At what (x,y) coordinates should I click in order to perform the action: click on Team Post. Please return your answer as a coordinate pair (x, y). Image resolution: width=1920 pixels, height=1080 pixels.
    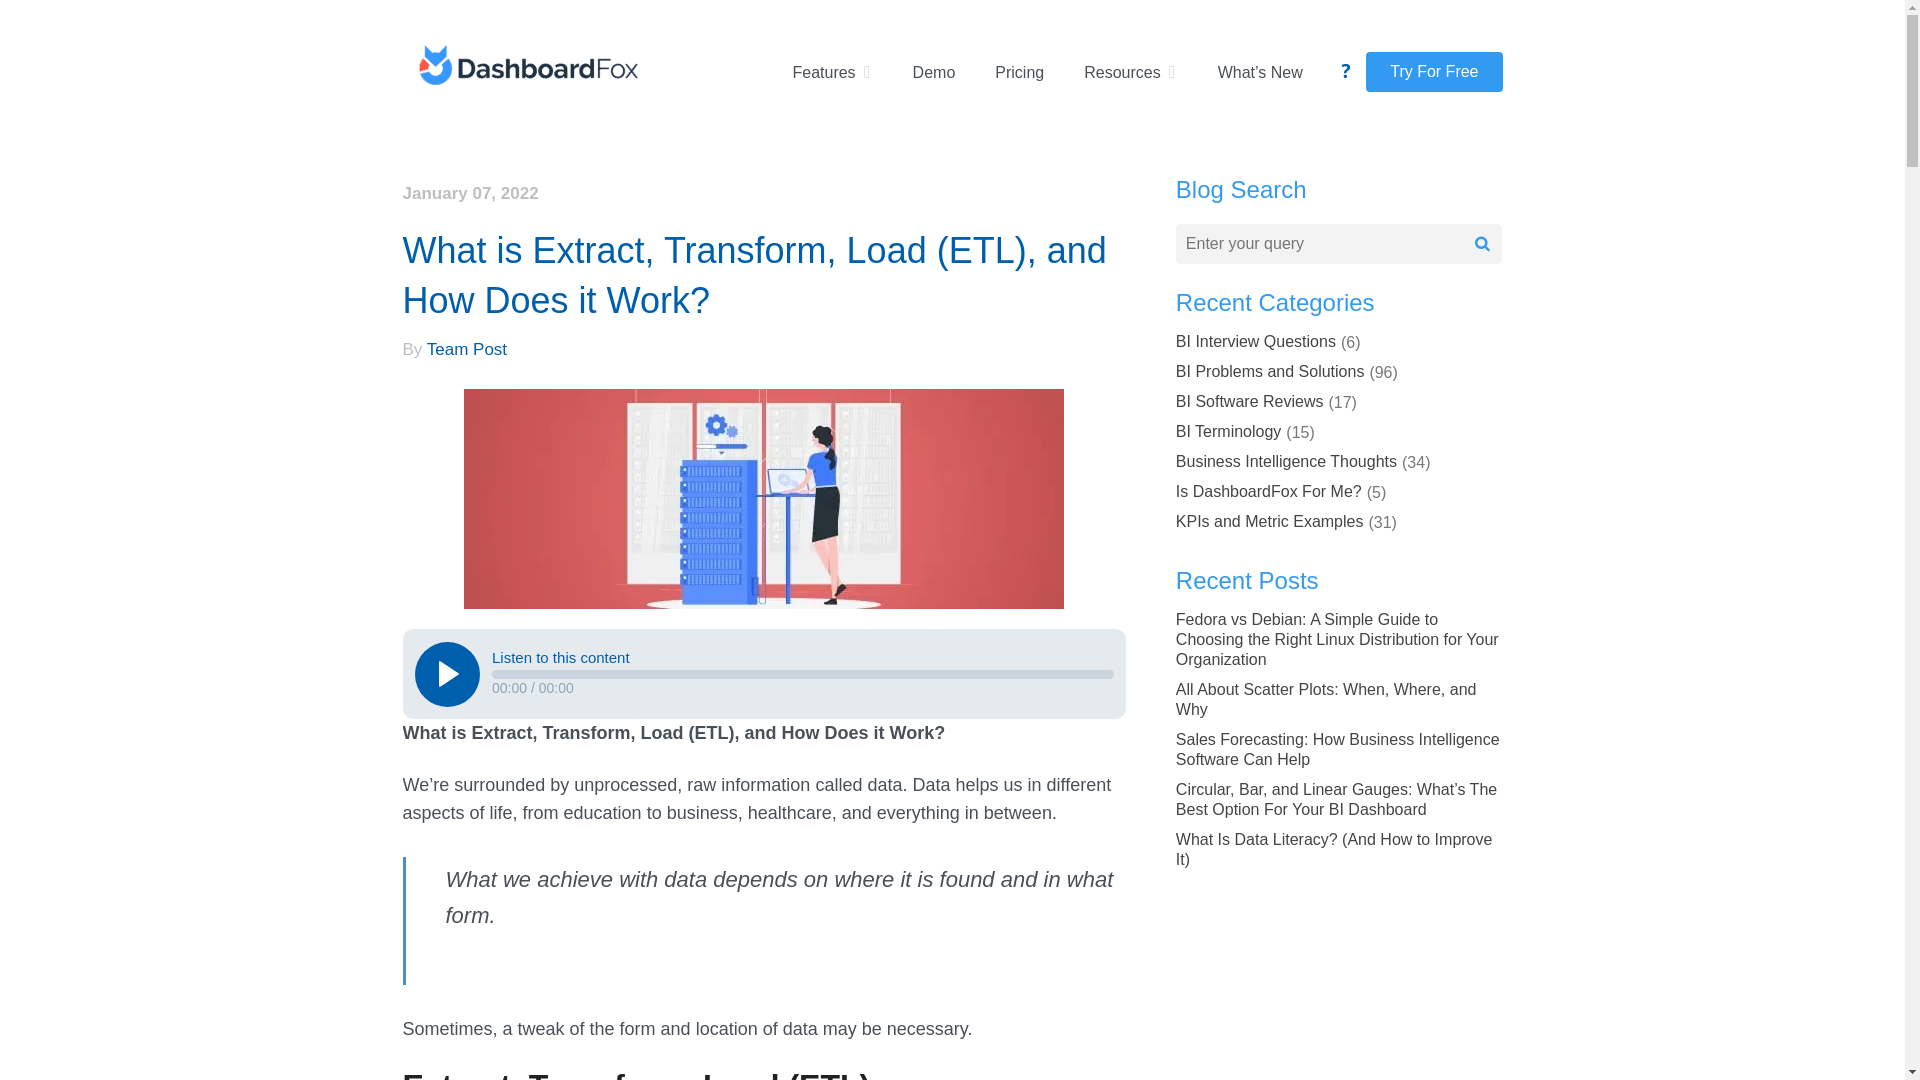
    Looking at the image, I should click on (466, 349).